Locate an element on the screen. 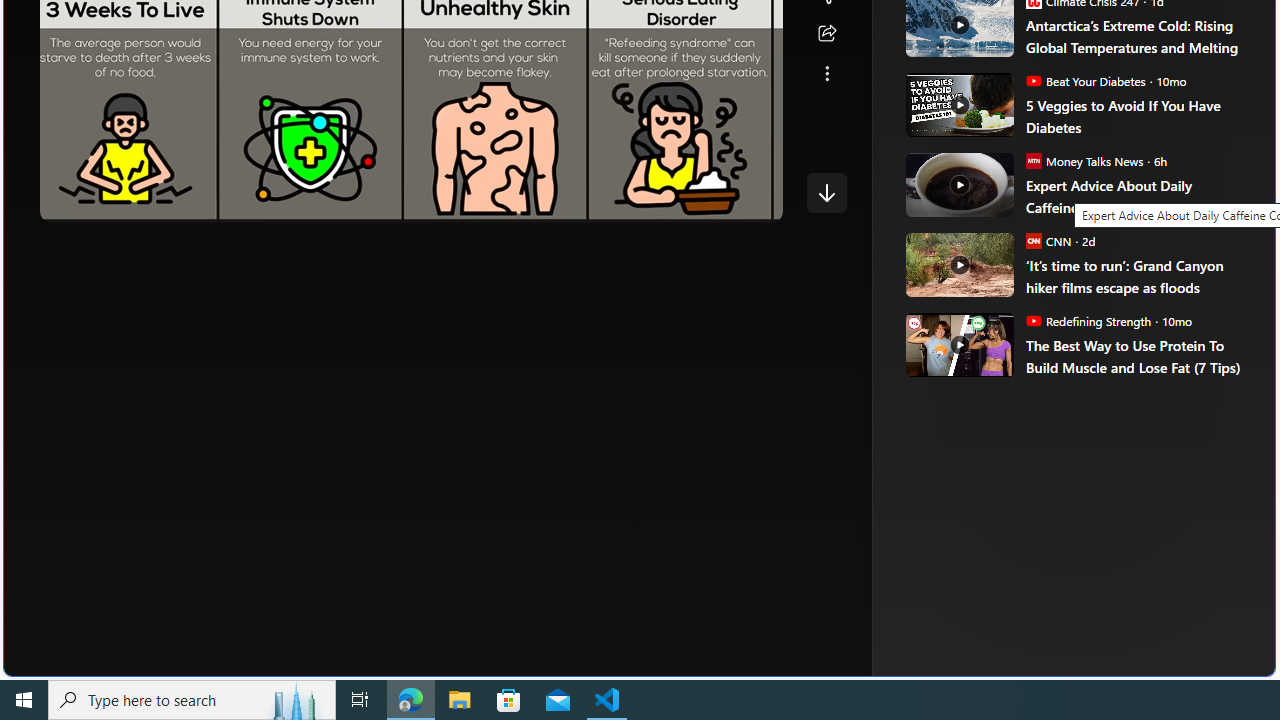 The image size is (1280, 720). Redefining Strength Redefining Strength is located at coordinates (1088, 320).